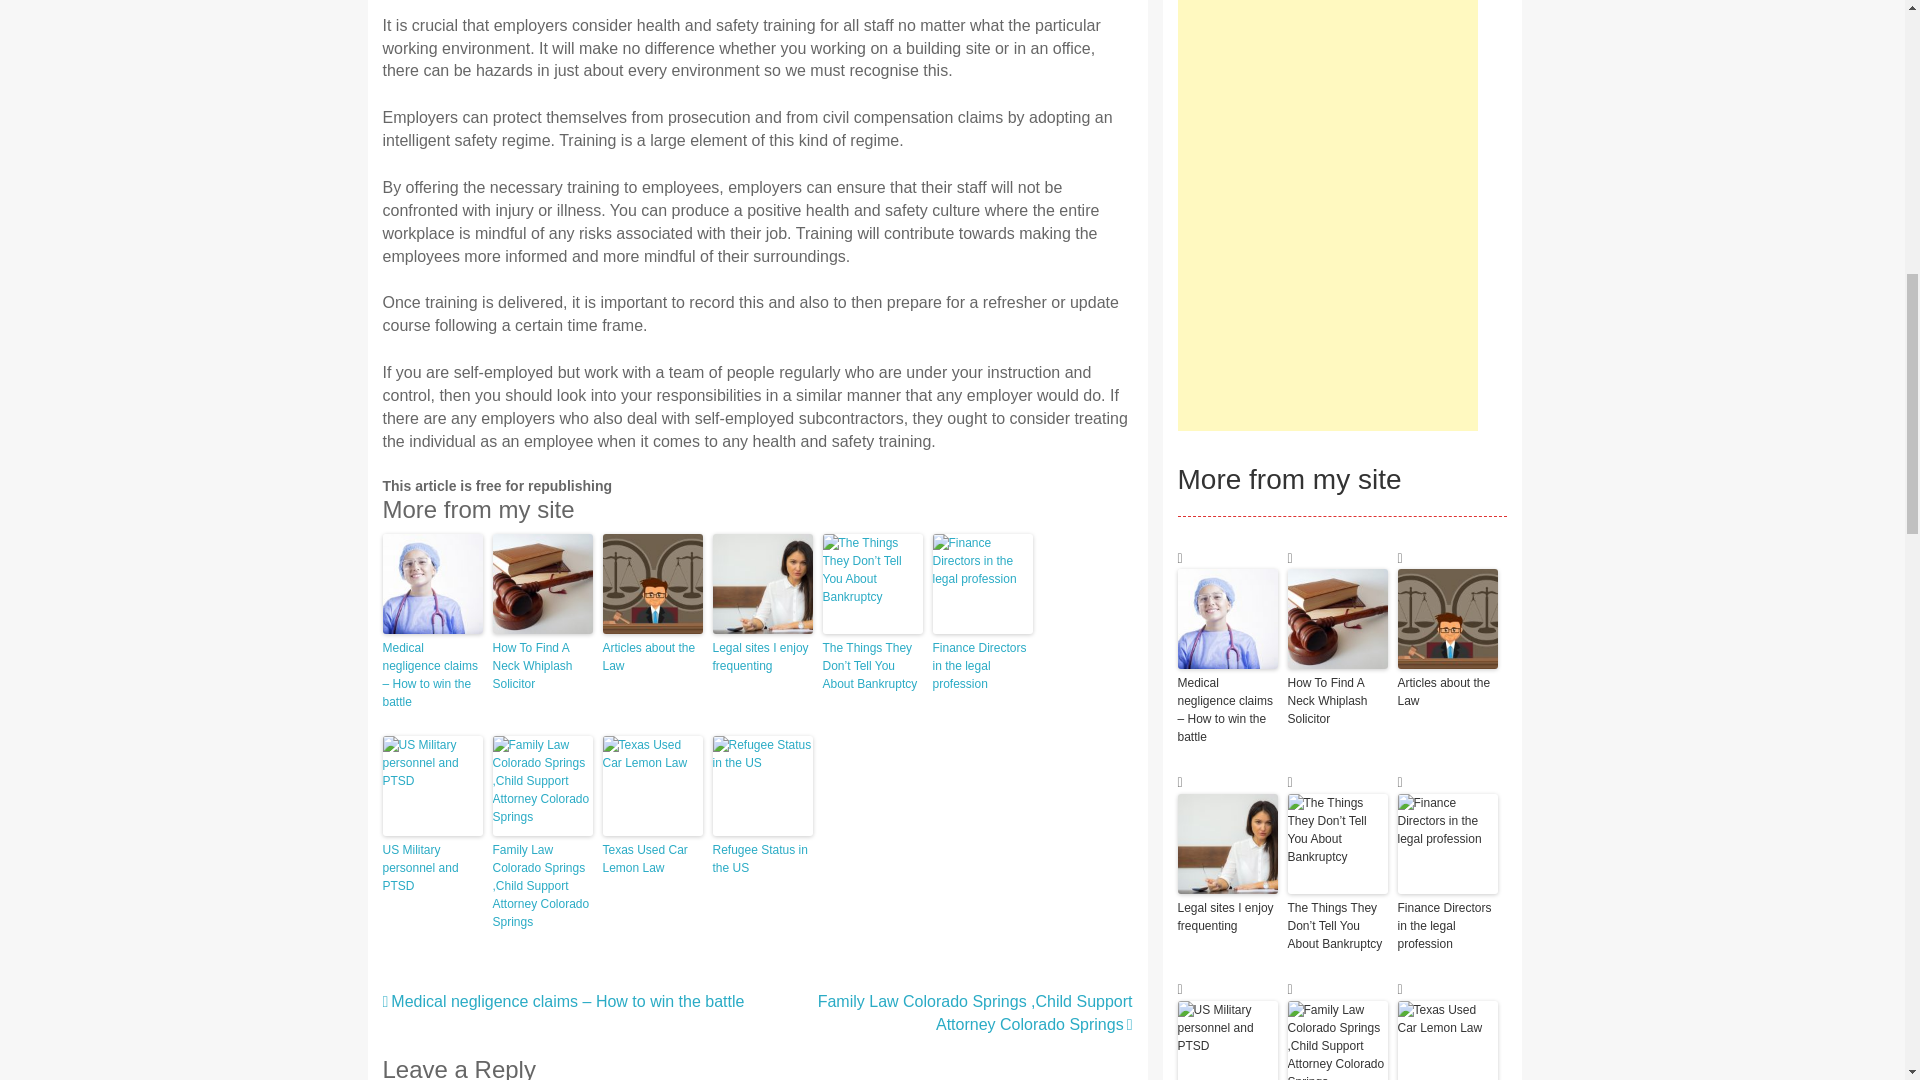  I want to click on How To Find A Neck Whiplash Solicitor, so click(541, 666).